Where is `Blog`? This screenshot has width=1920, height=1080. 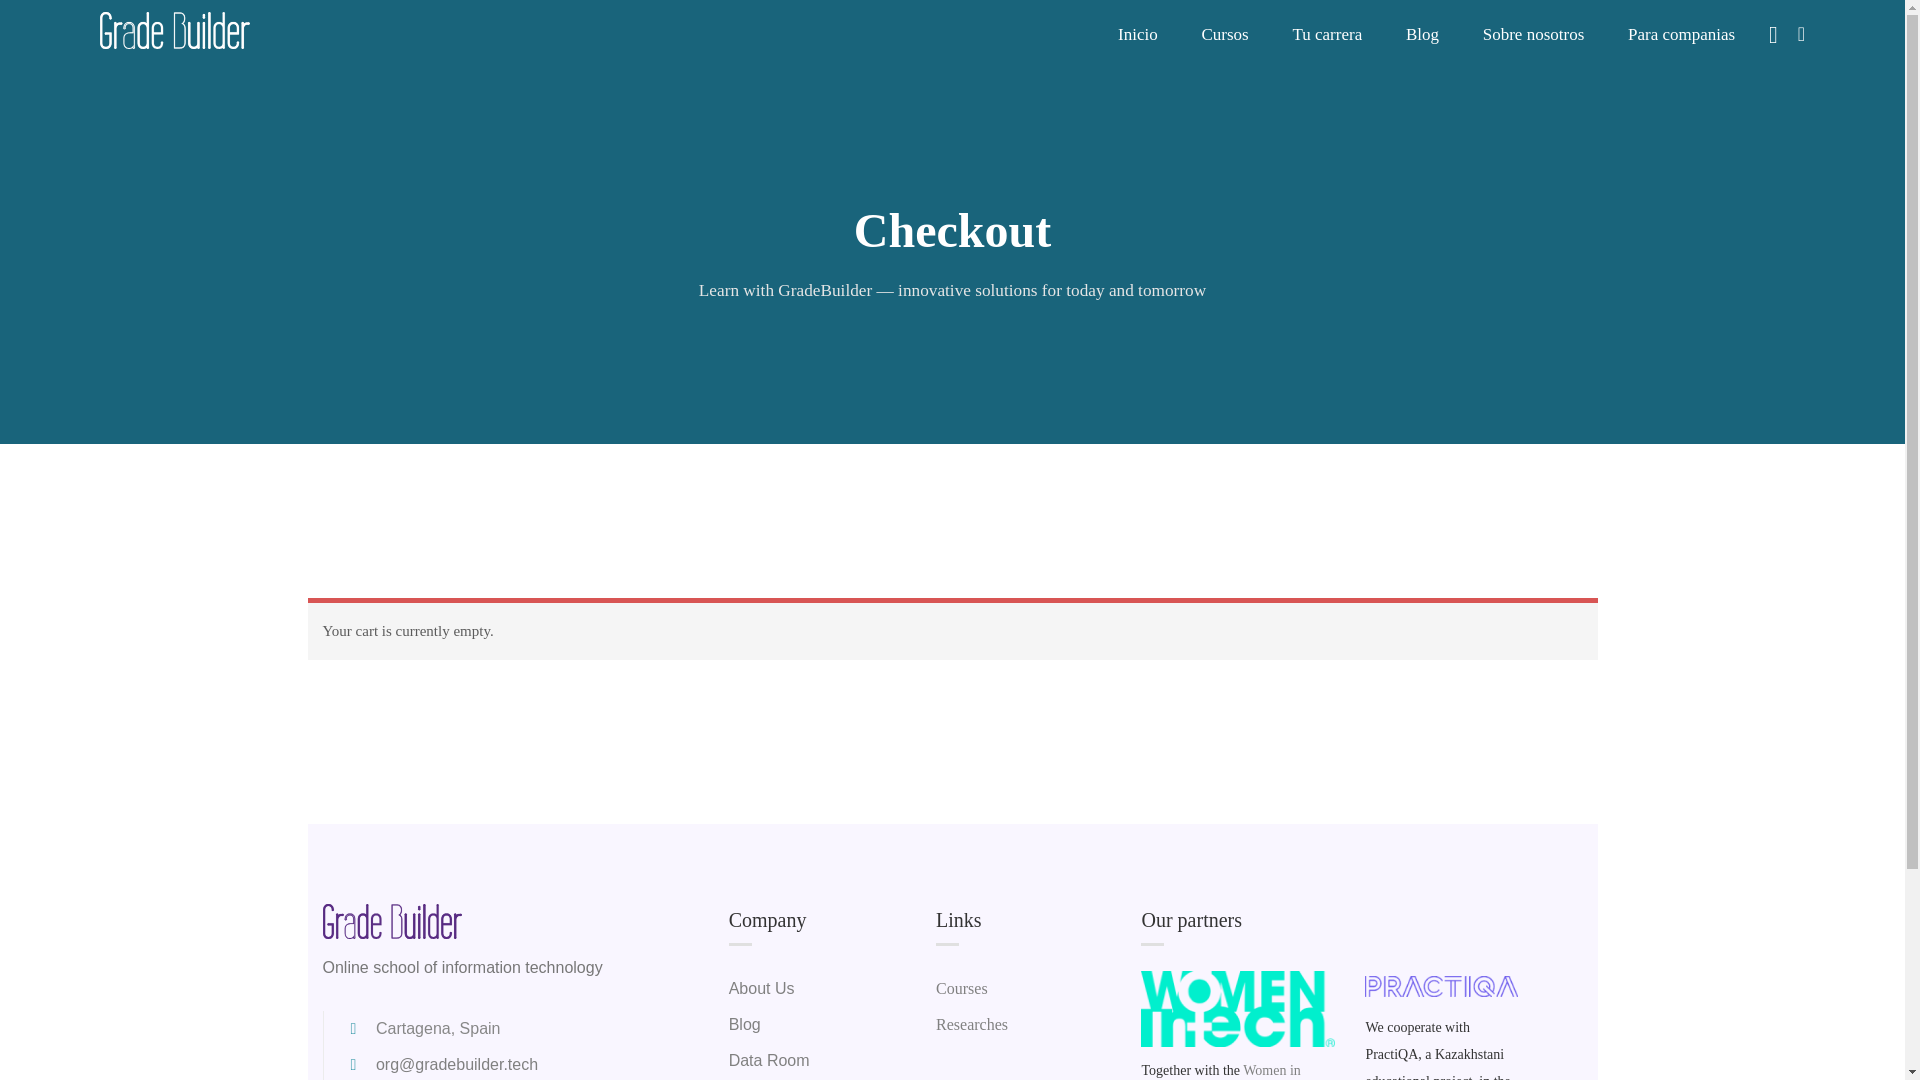 Blog is located at coordinates (744, 1024).